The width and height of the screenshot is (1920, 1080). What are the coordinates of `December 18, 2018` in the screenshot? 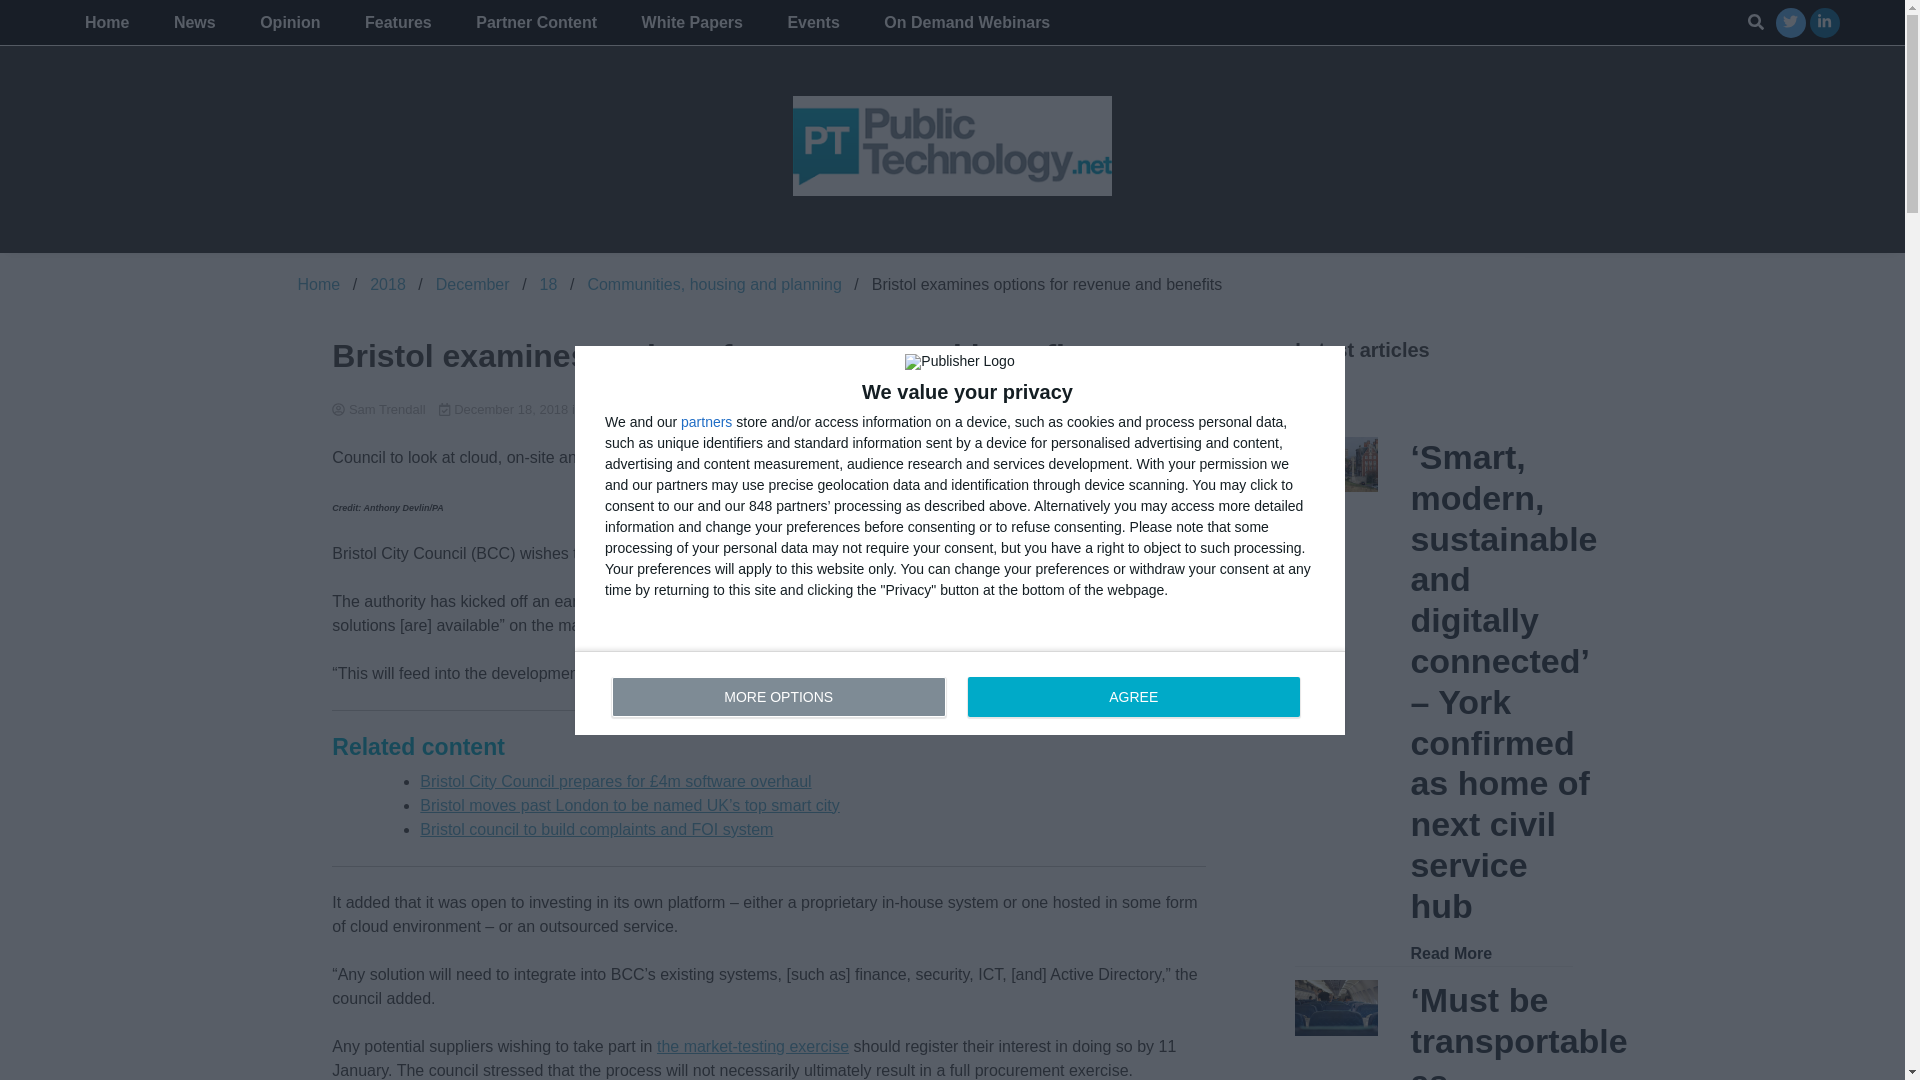 It's located at (506, 408).